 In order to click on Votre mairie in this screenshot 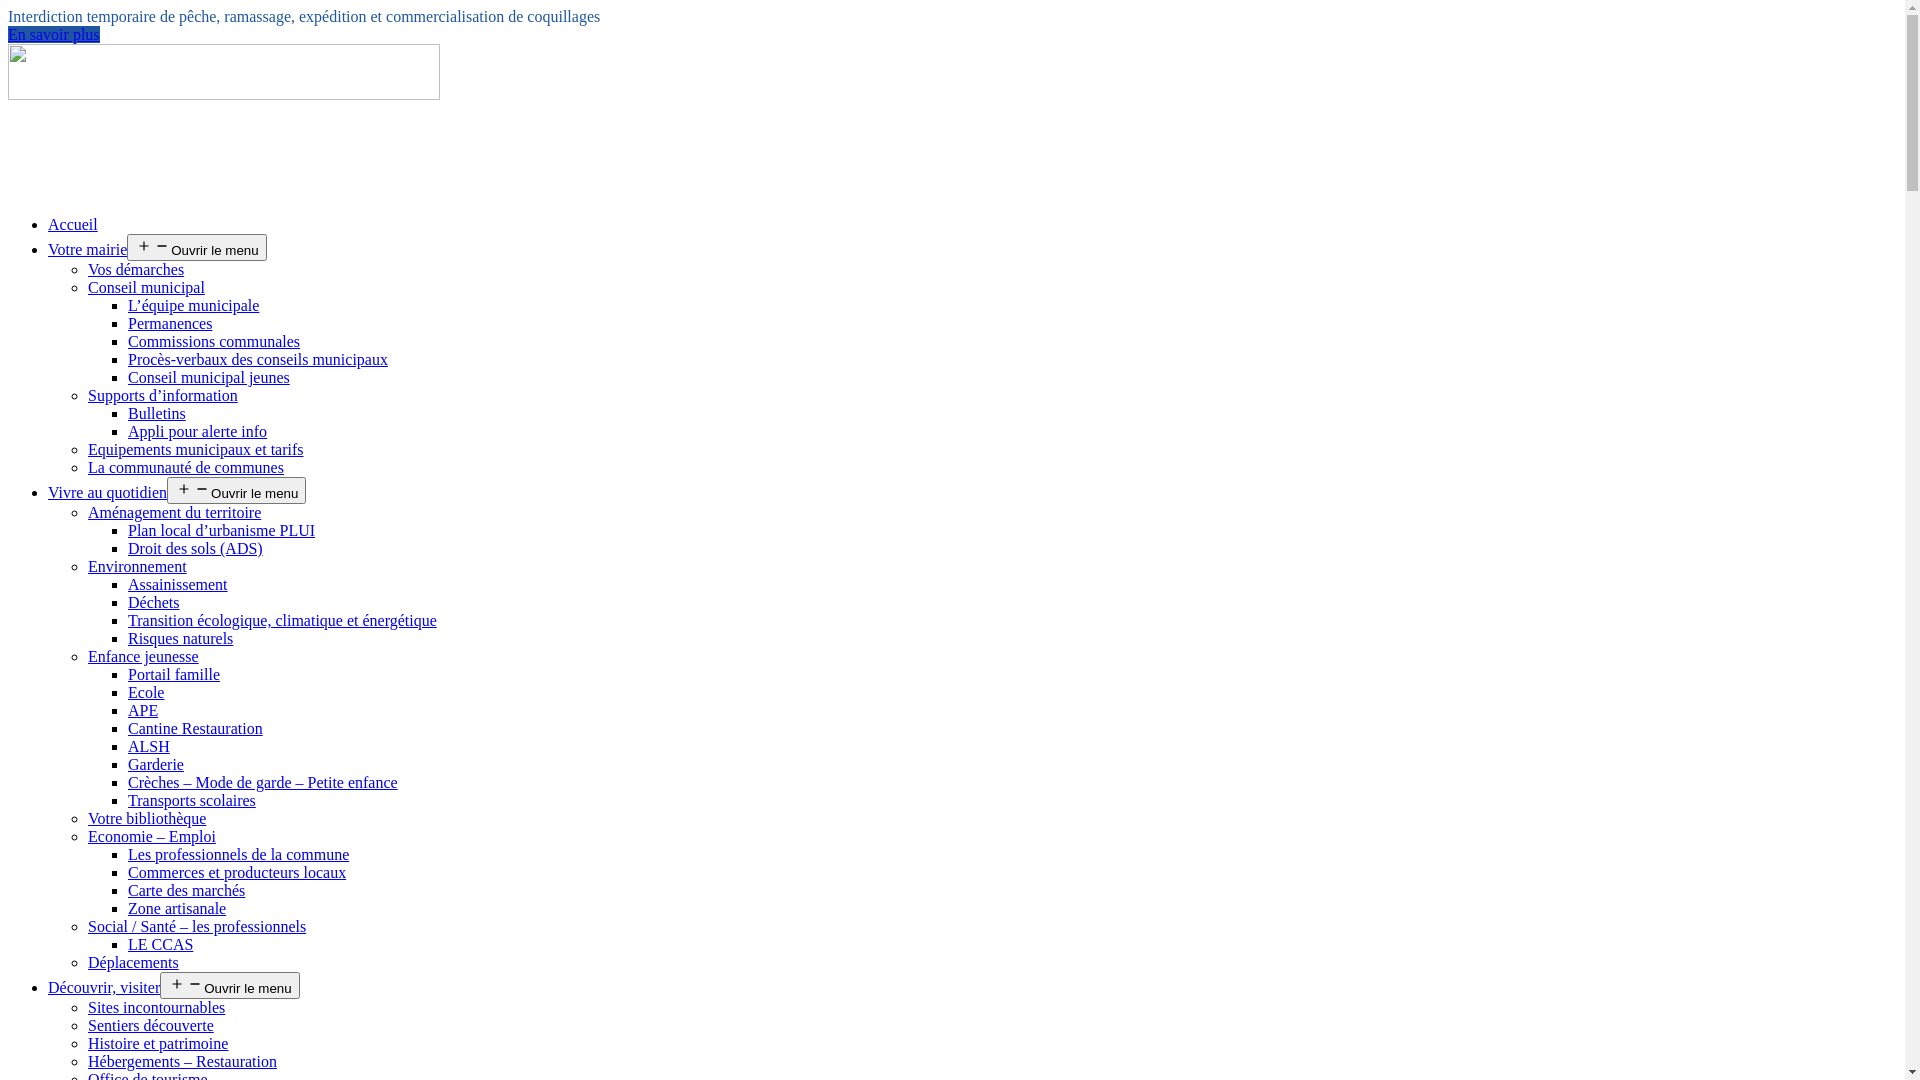, I will do `click(88, 250)`.